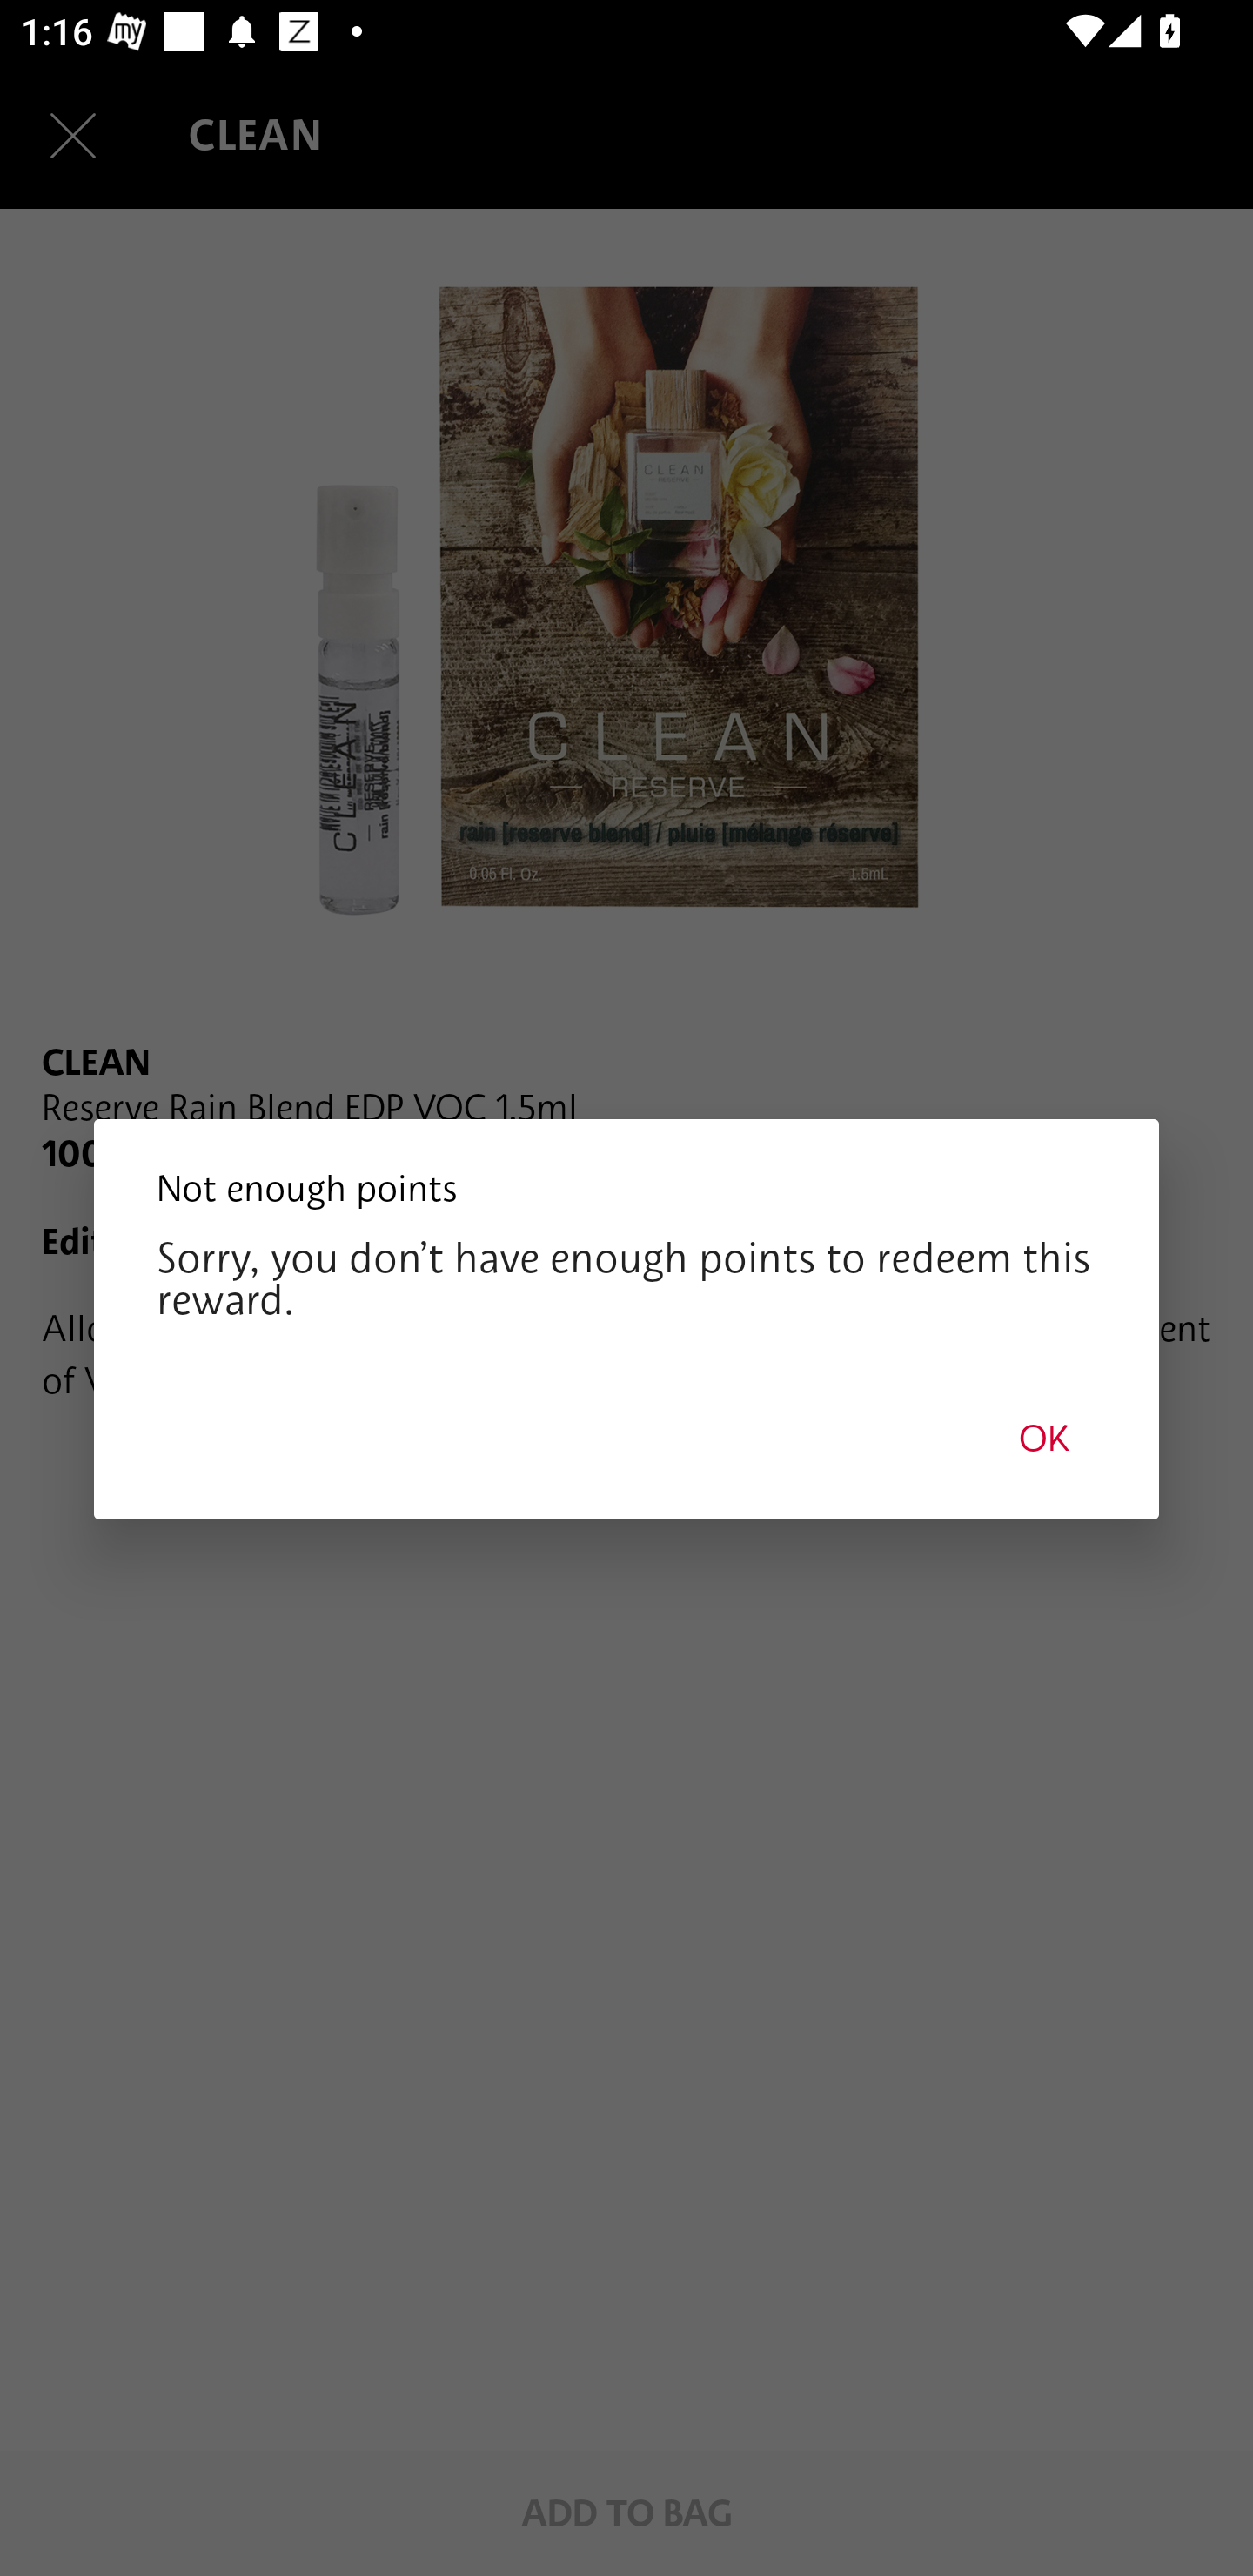  What do you see at coordinates (1044, 1438) in the screenshot?
I see `OK` at bounding box center [1044, 1438].